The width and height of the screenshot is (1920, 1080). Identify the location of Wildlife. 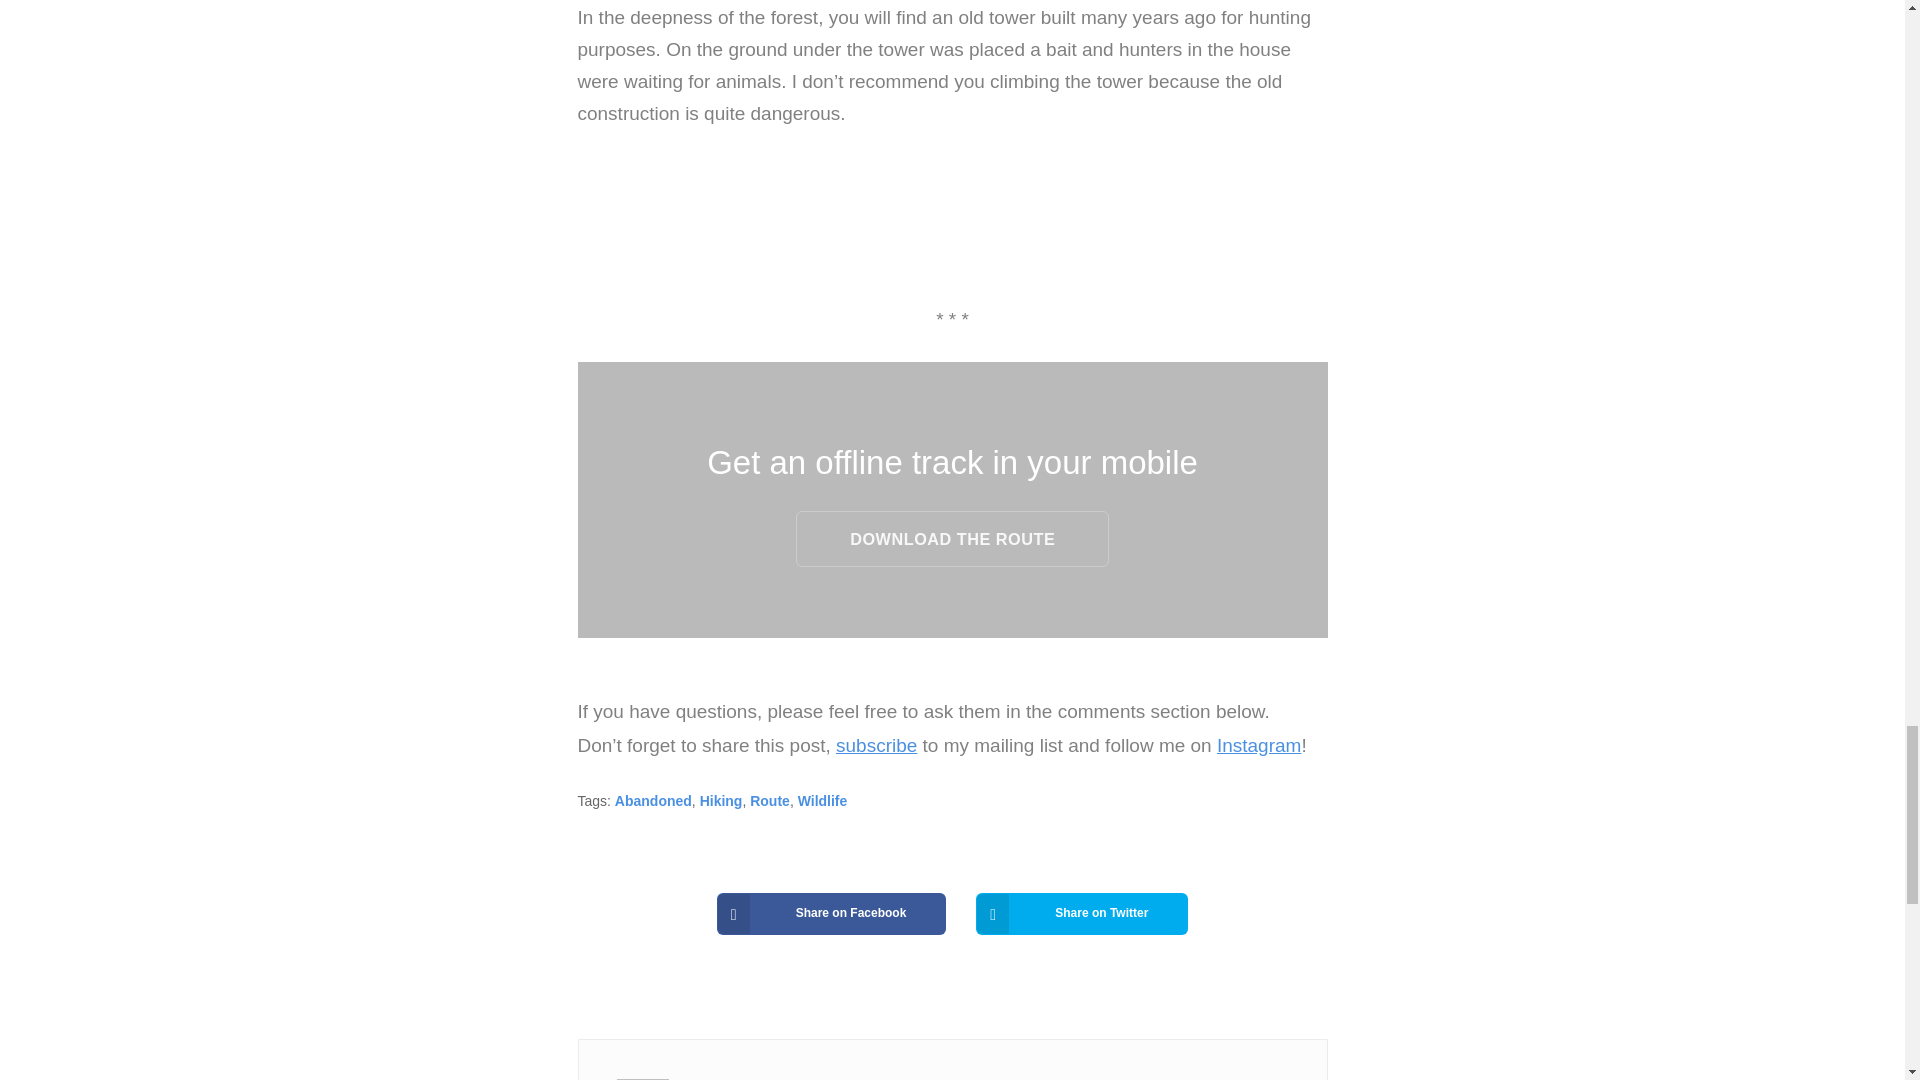
(823, 800).